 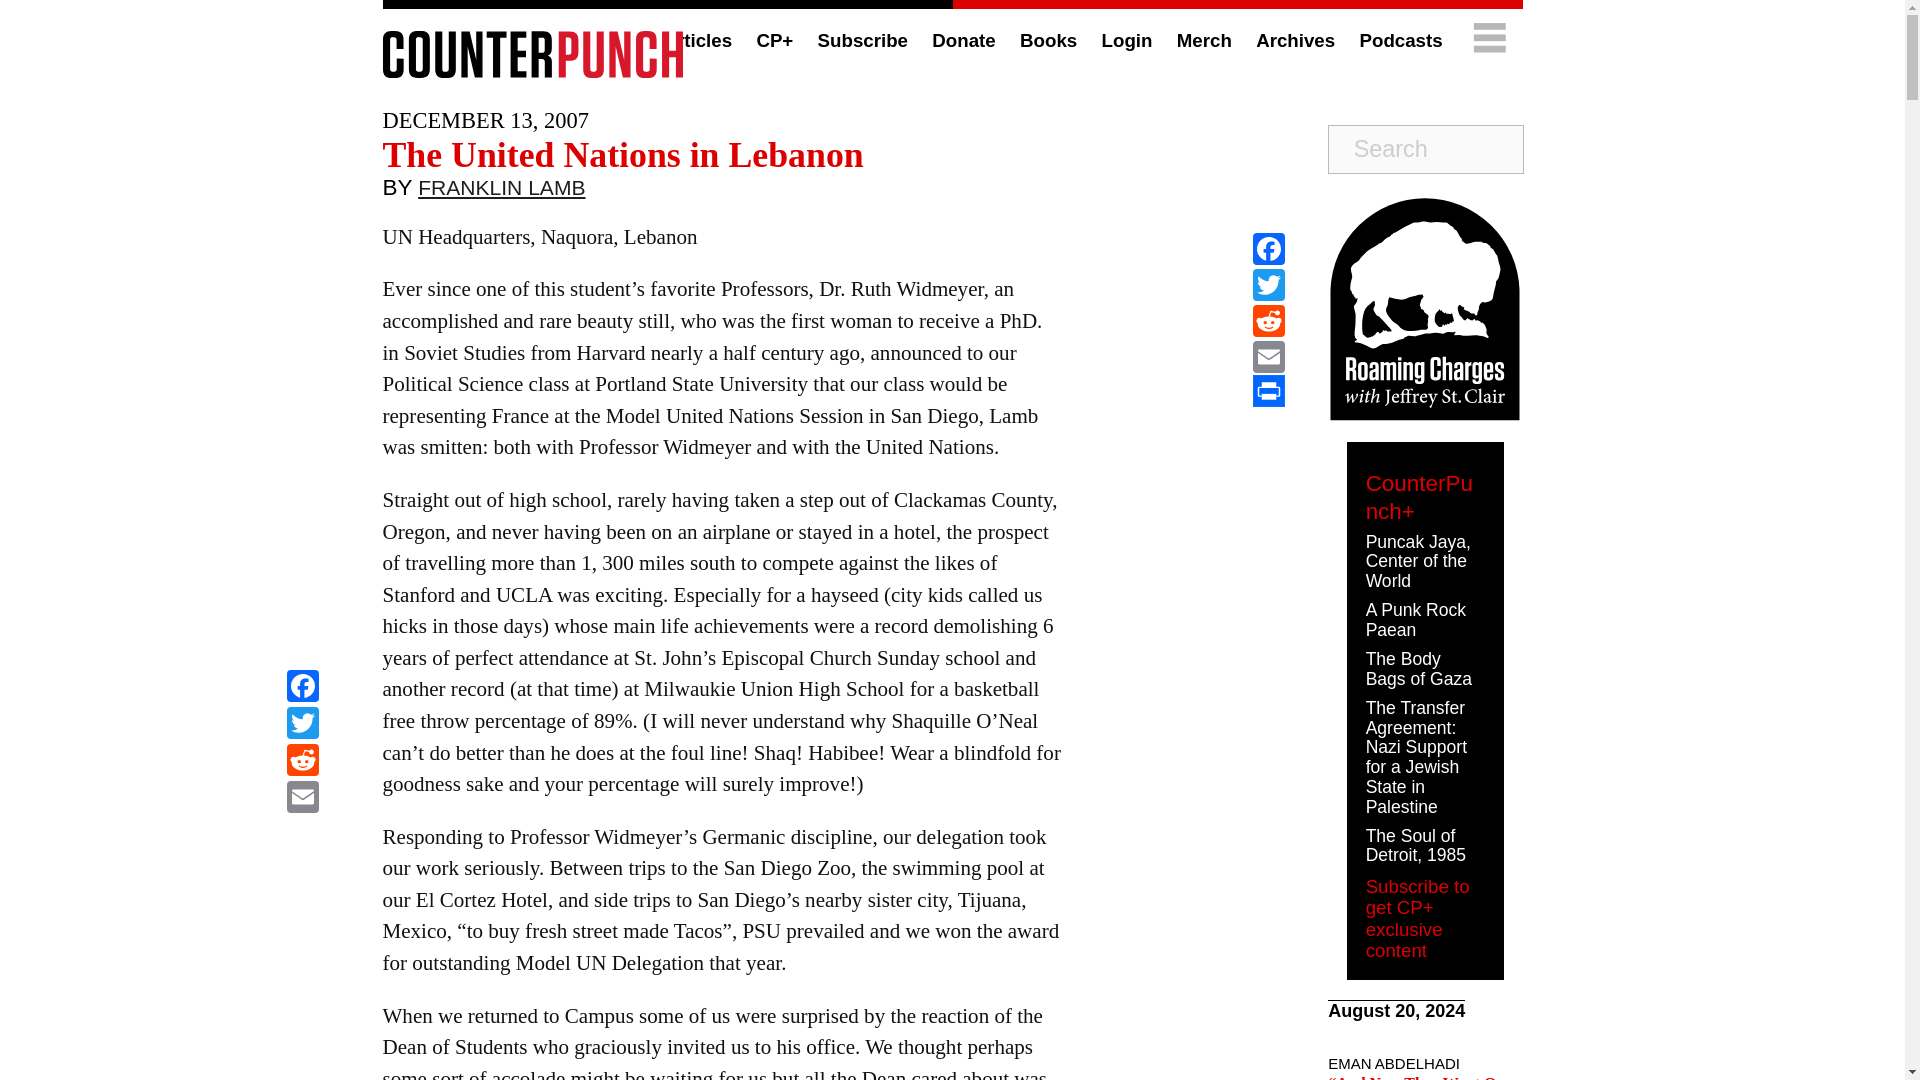 I want to click on Print This Post, so click(x=1268, y=390).